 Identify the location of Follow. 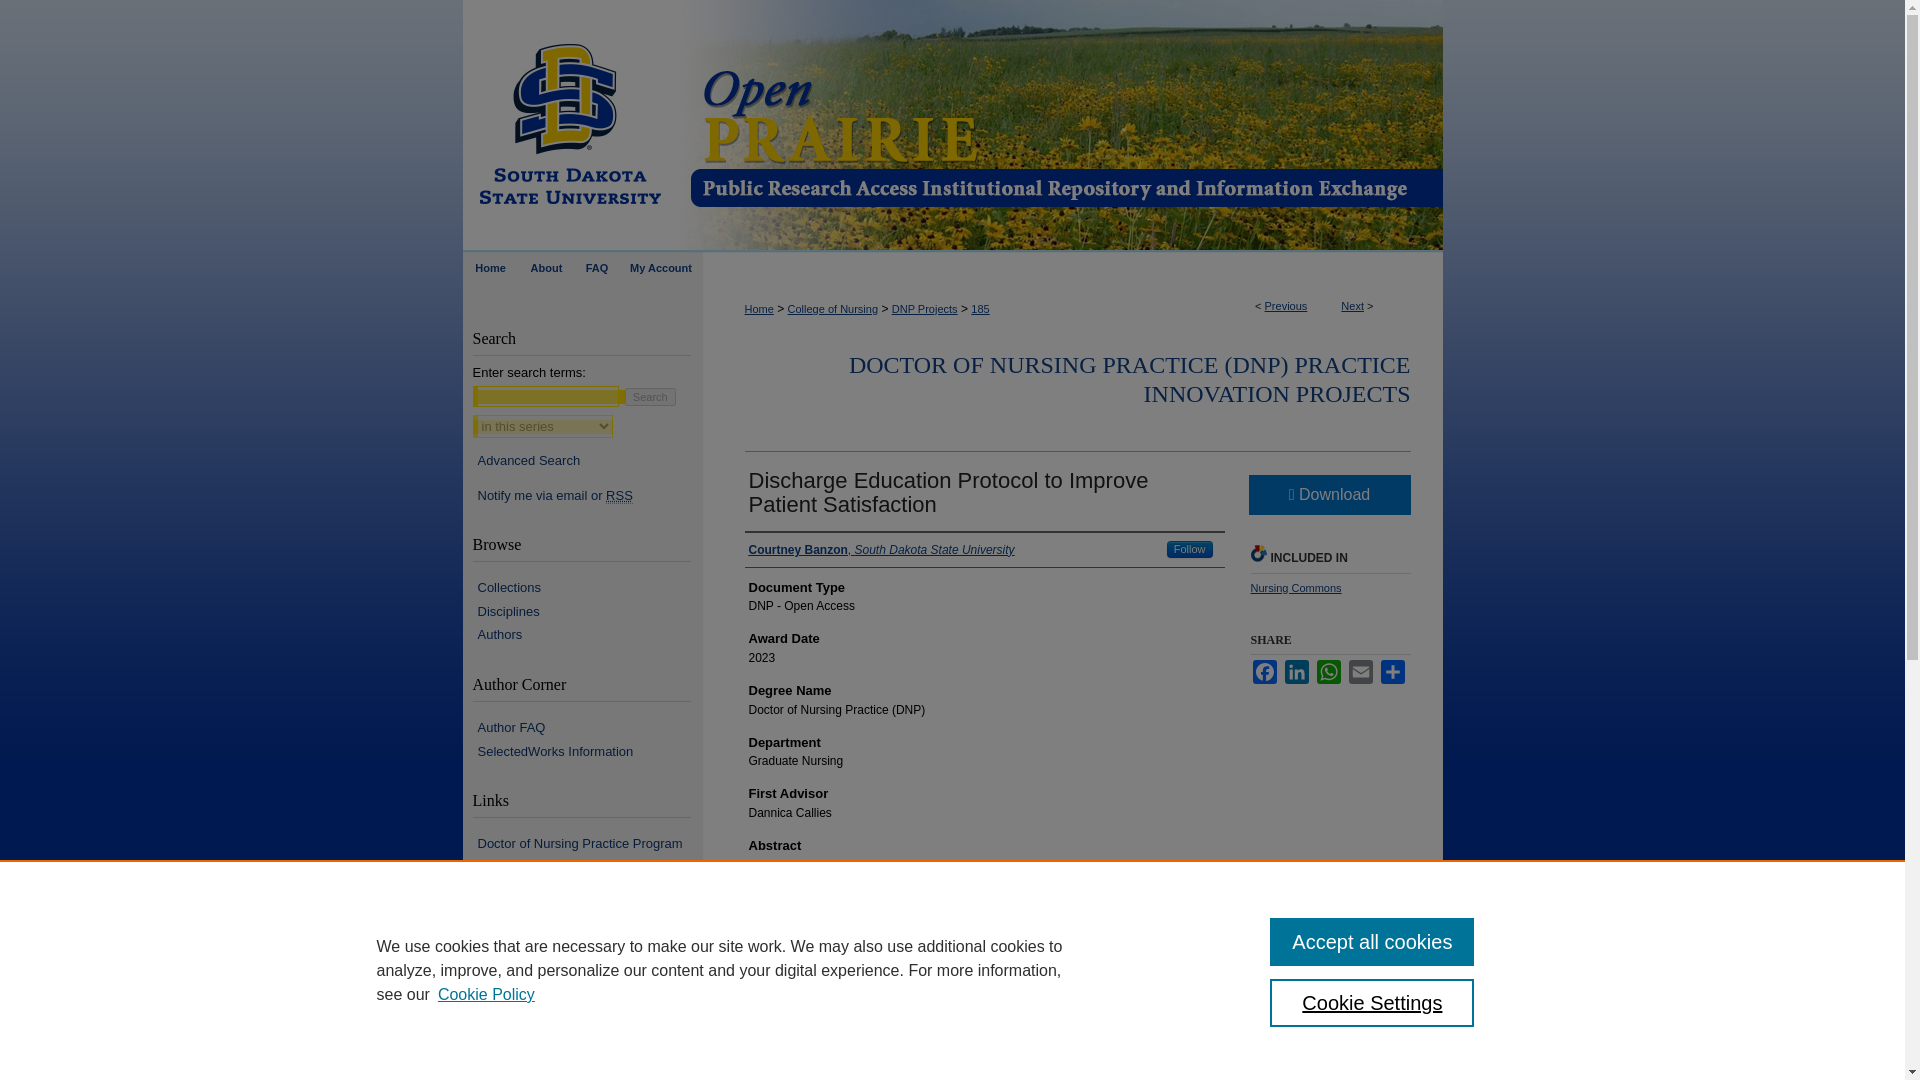
(1190, 550).